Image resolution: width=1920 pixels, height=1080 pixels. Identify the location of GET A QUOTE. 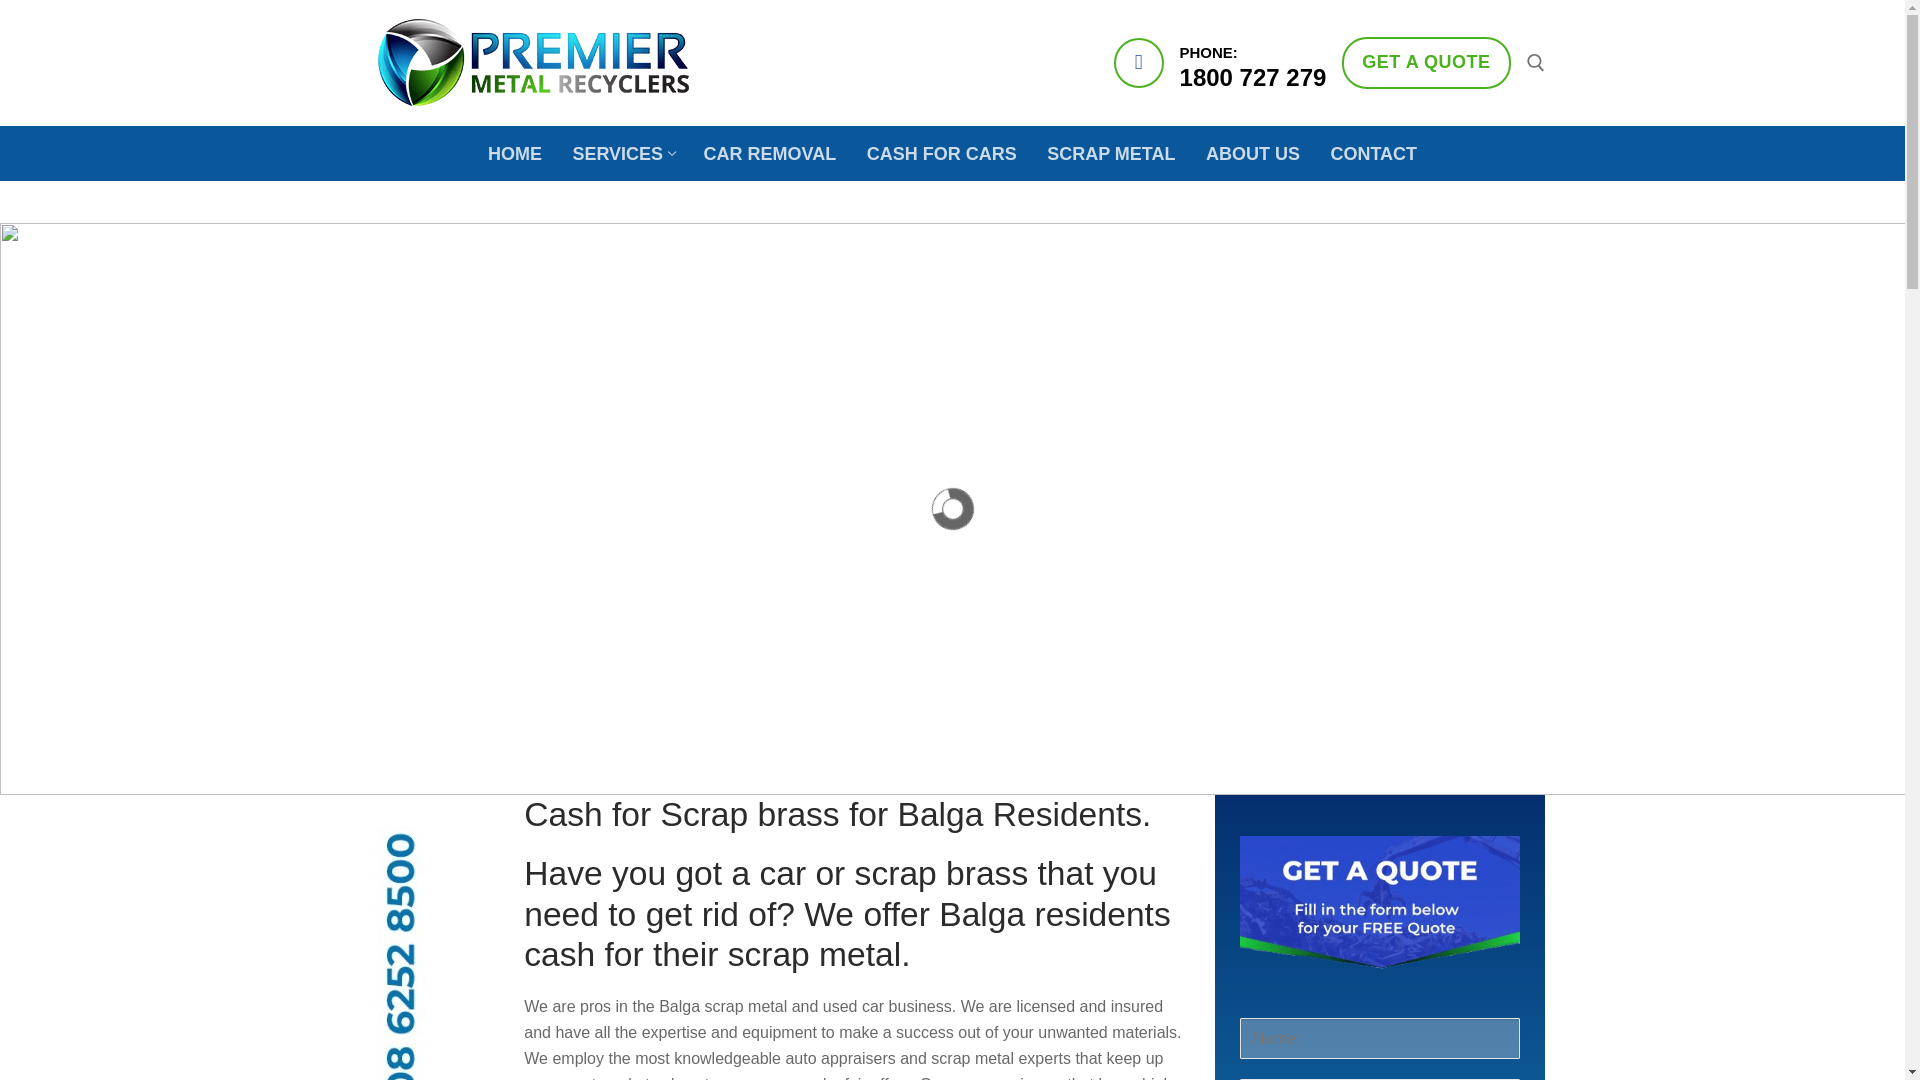
(1374, 152).